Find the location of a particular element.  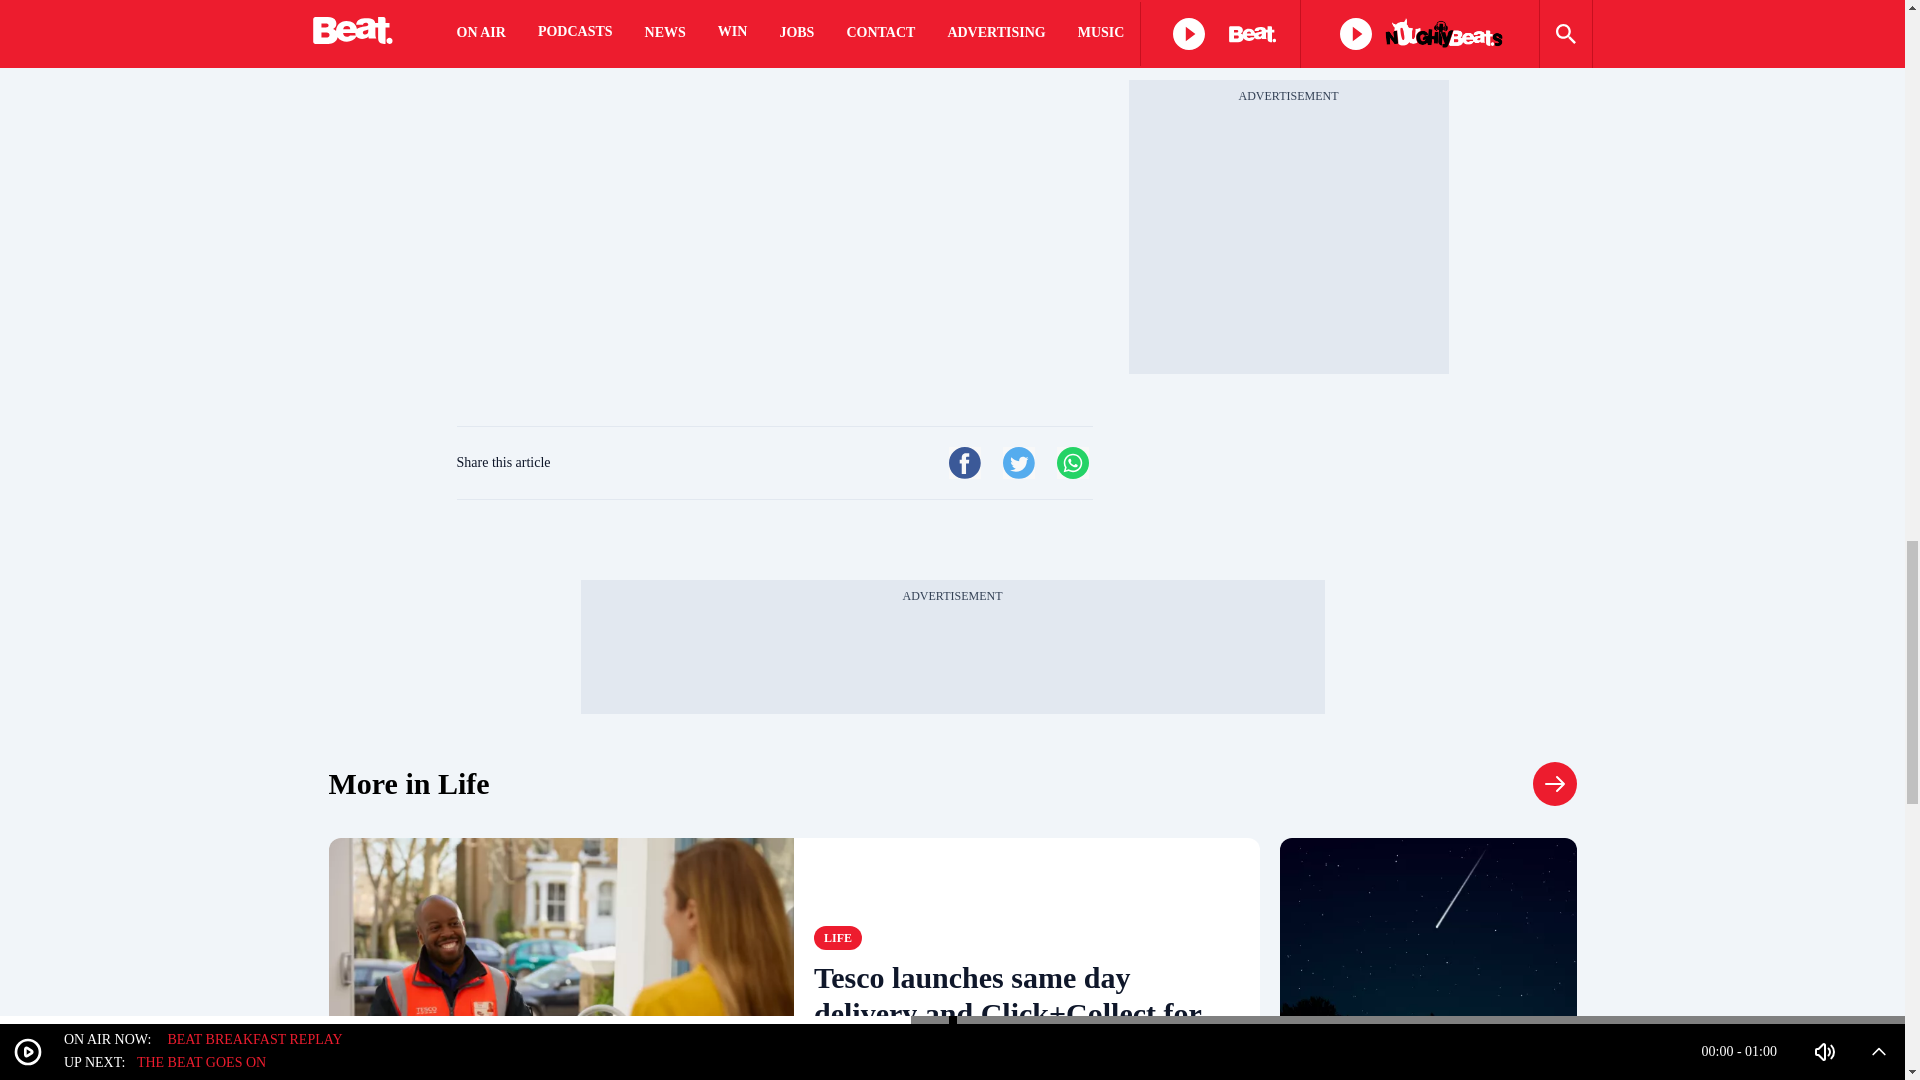

Life is located at coordinates (838, 938).